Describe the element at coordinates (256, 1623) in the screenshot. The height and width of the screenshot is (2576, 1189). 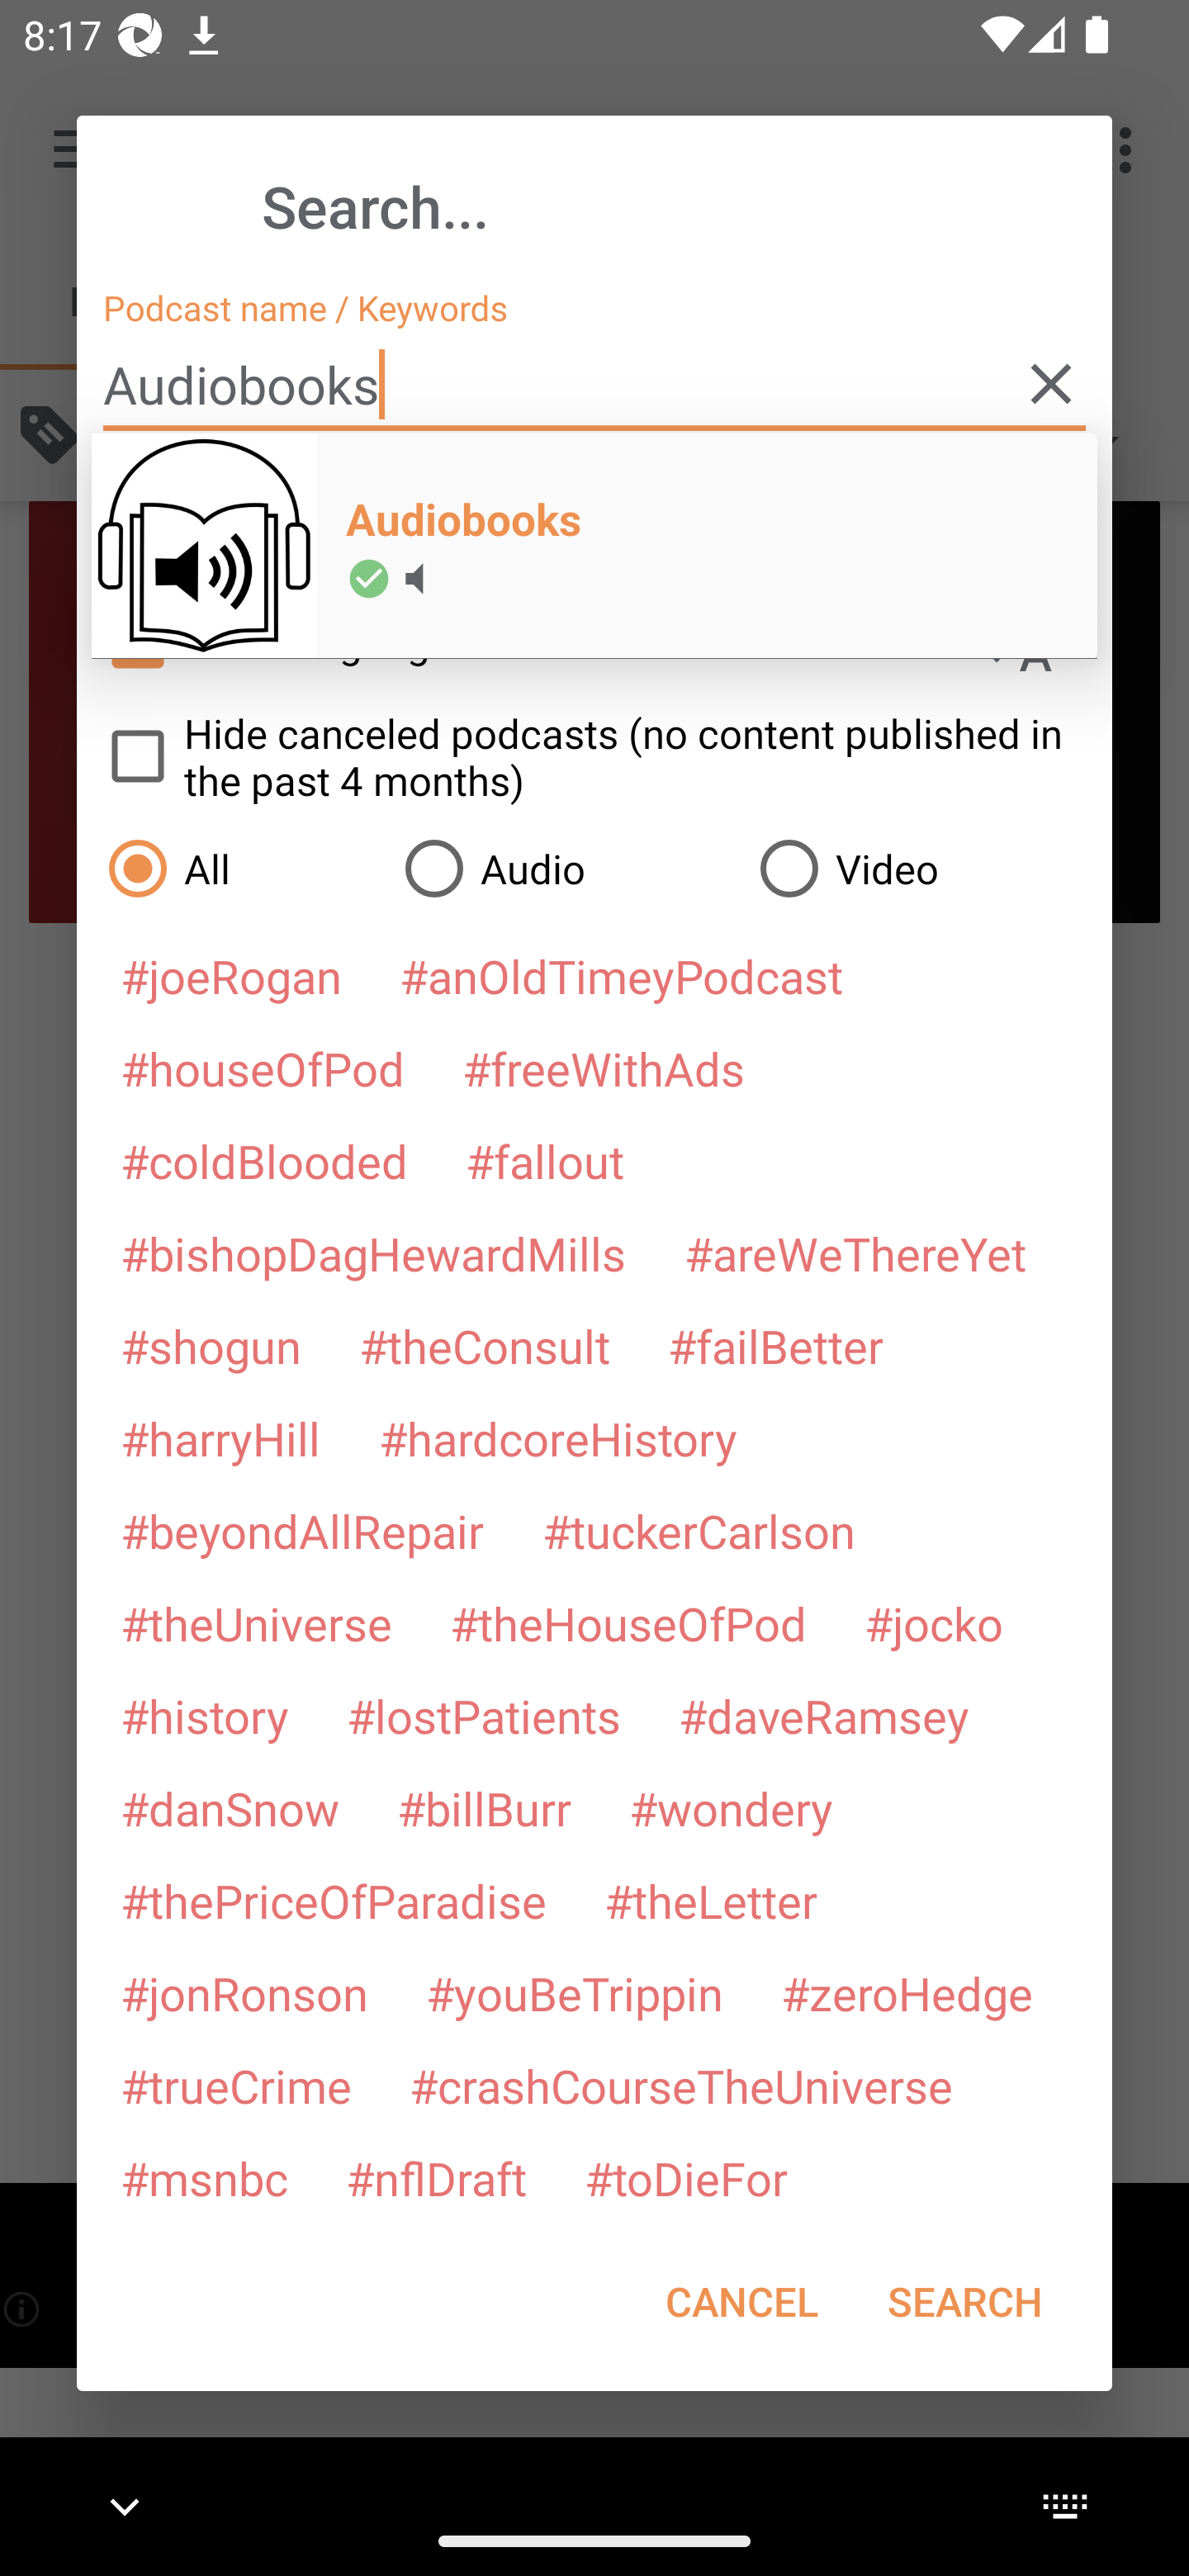
I see `#theUniverse` at that location.